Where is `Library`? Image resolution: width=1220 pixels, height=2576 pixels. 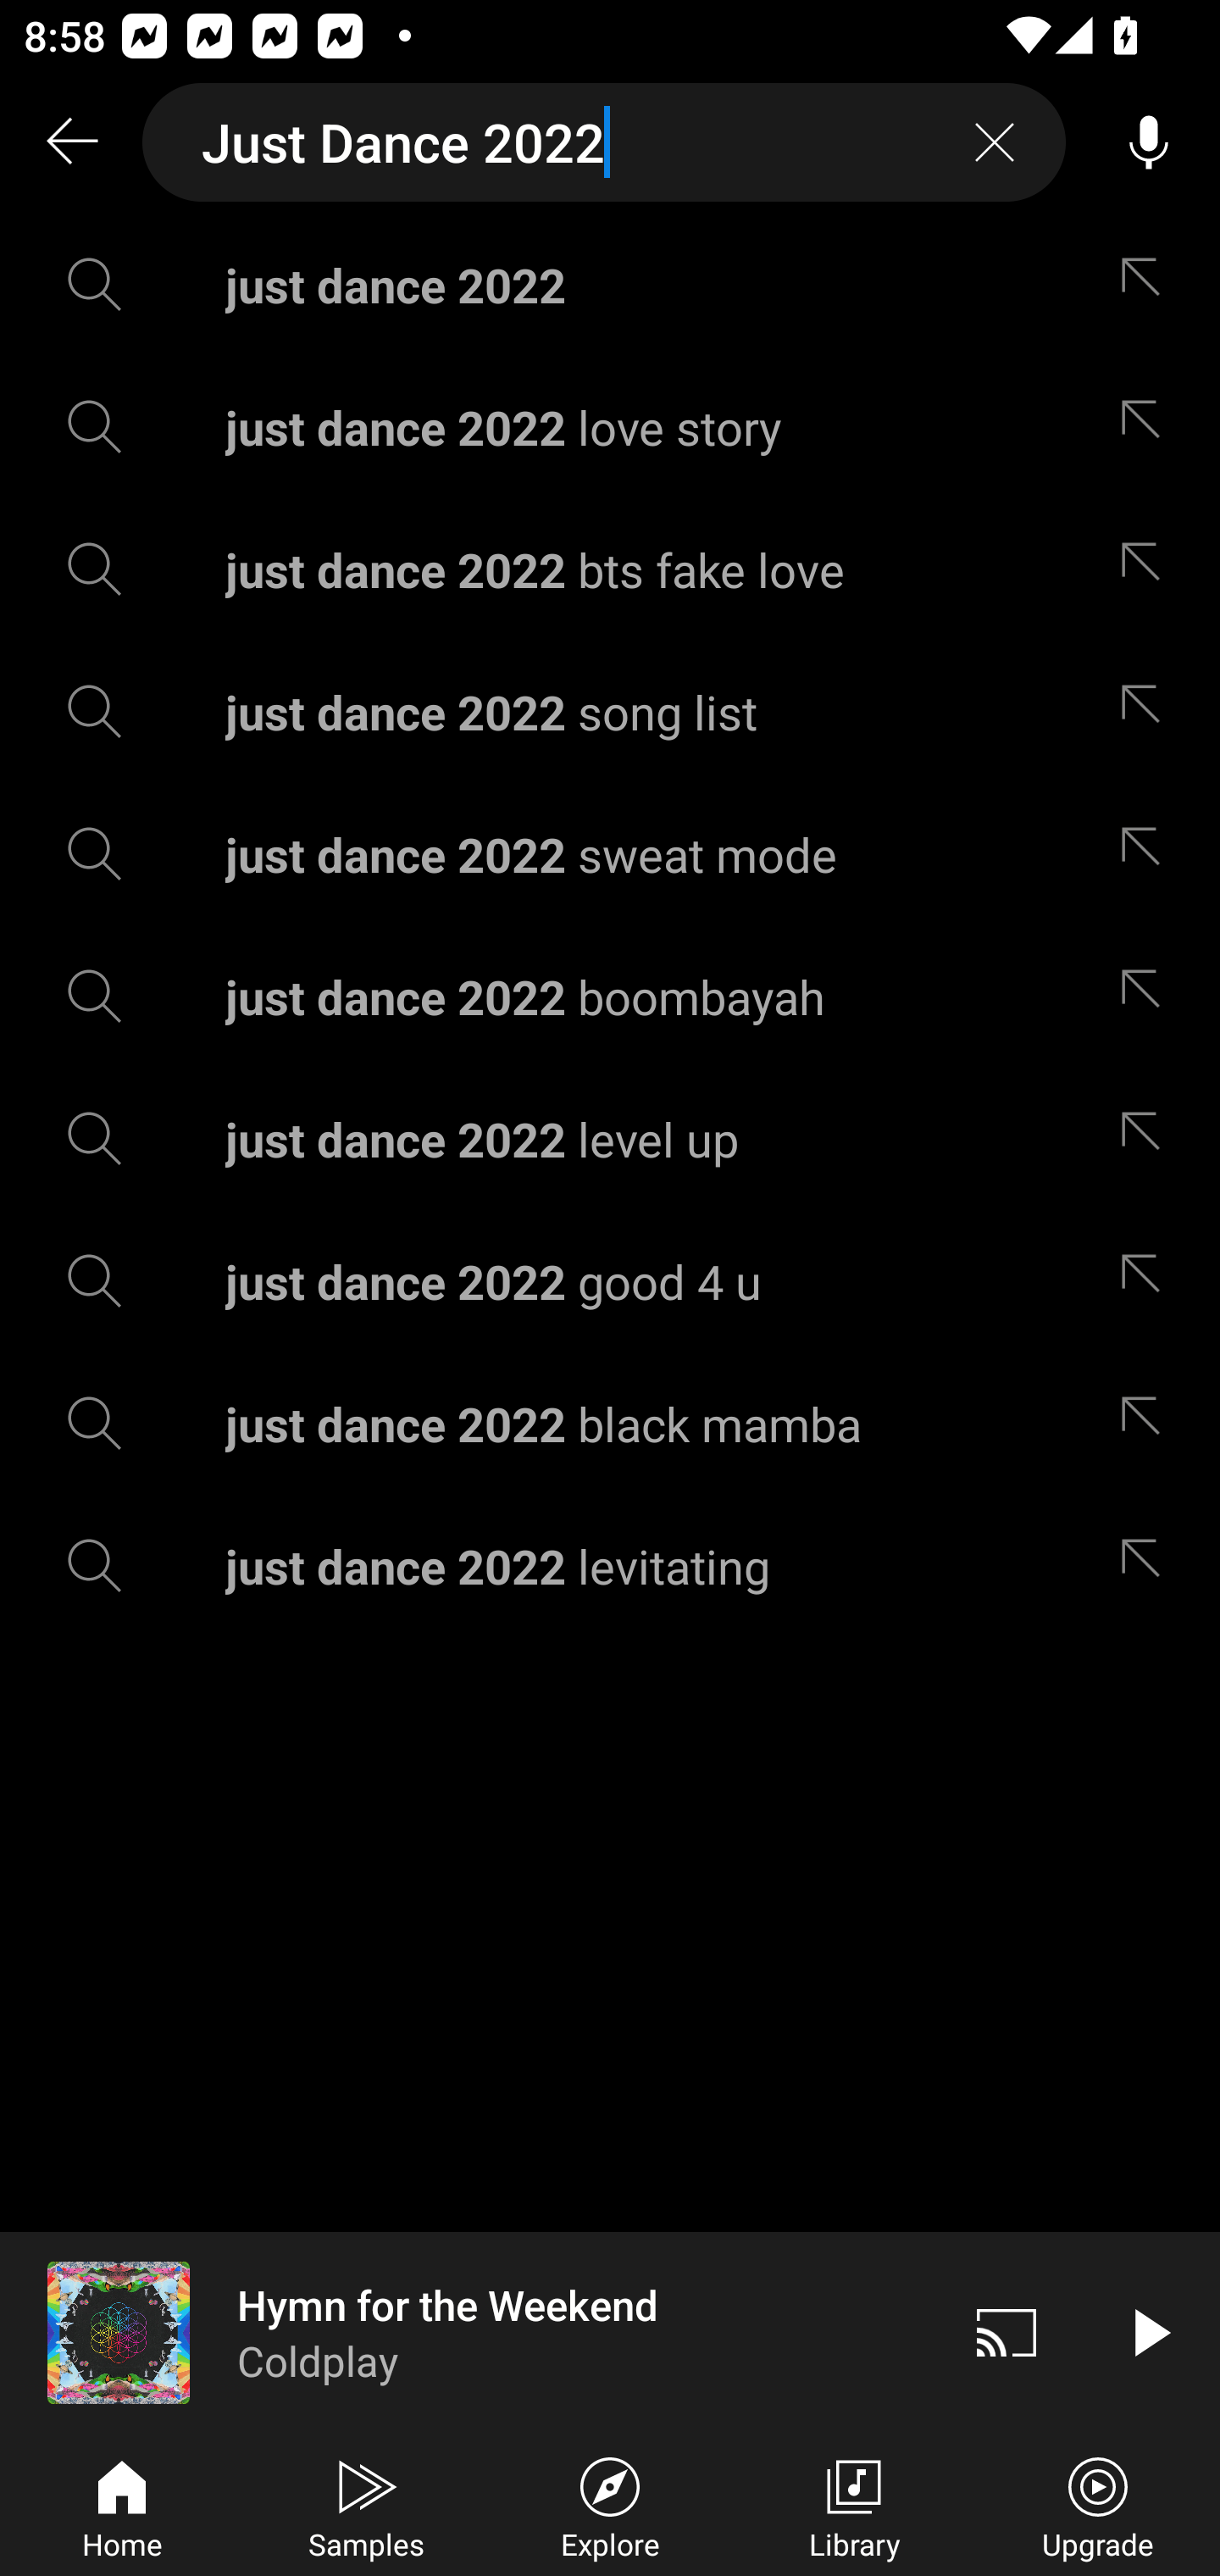 Library is located at coordinates (854, 2505).